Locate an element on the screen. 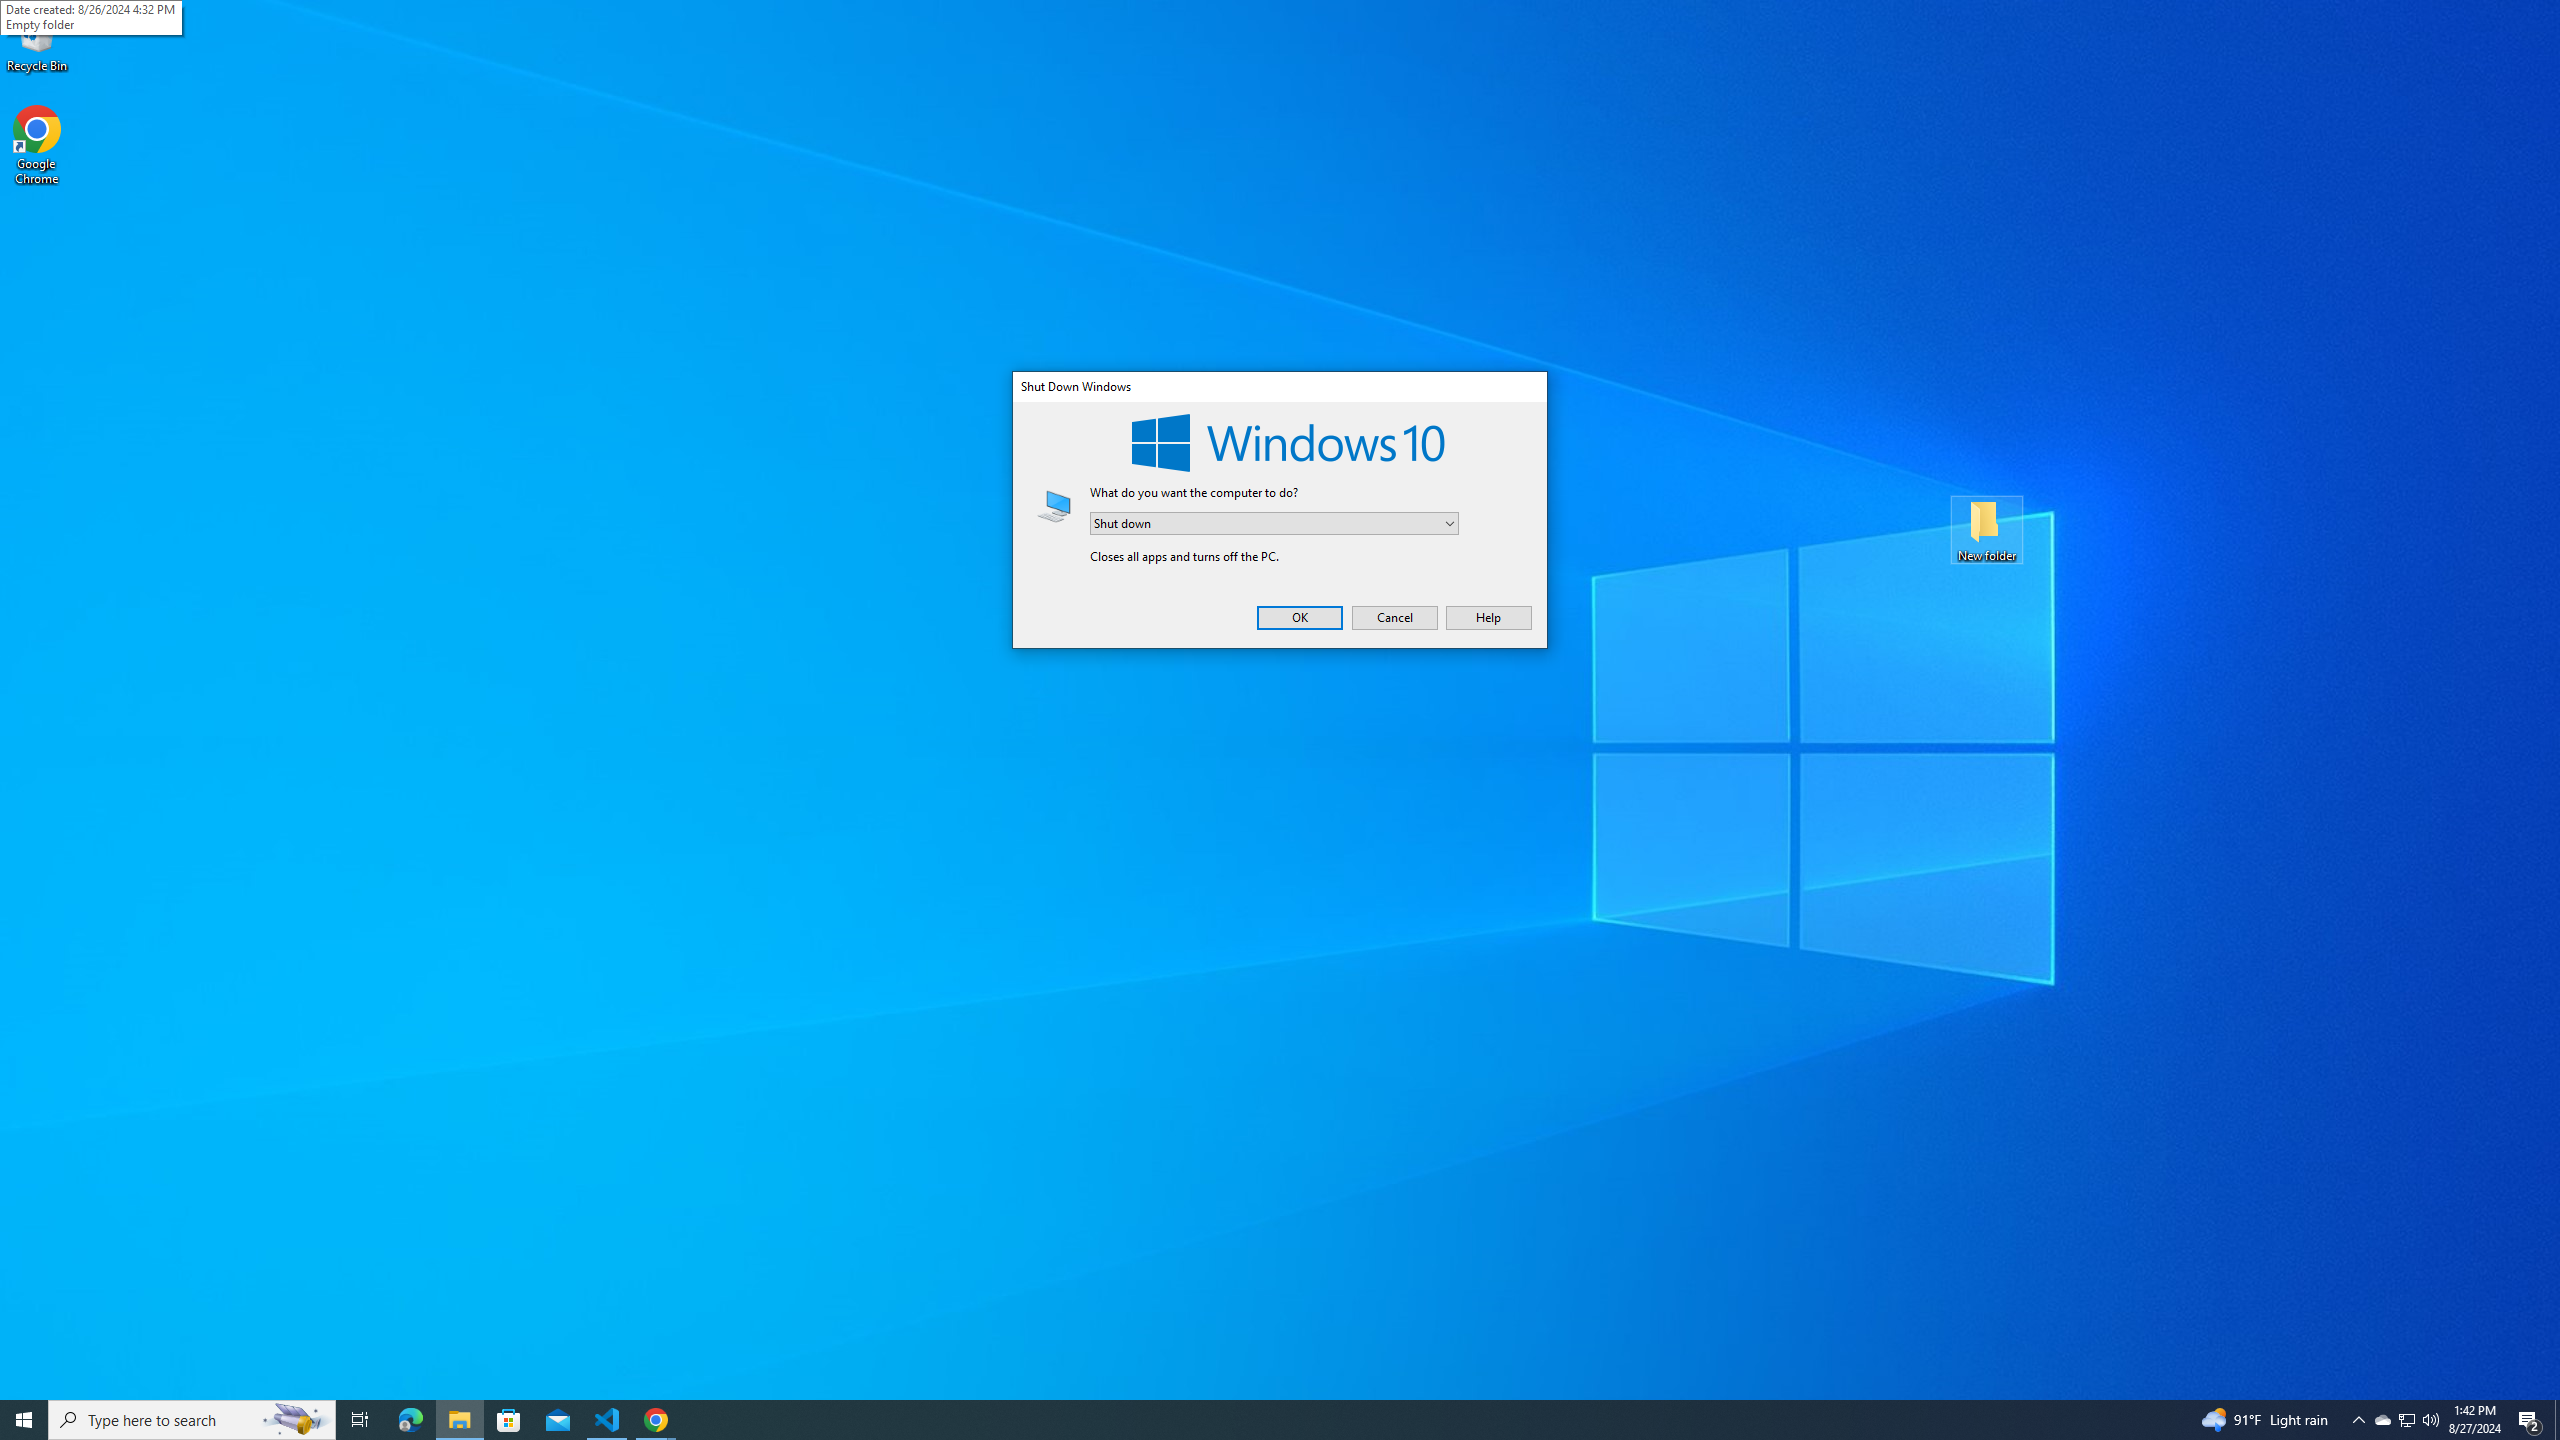  Notification Chevron is located at coordinates (2358, 1420).